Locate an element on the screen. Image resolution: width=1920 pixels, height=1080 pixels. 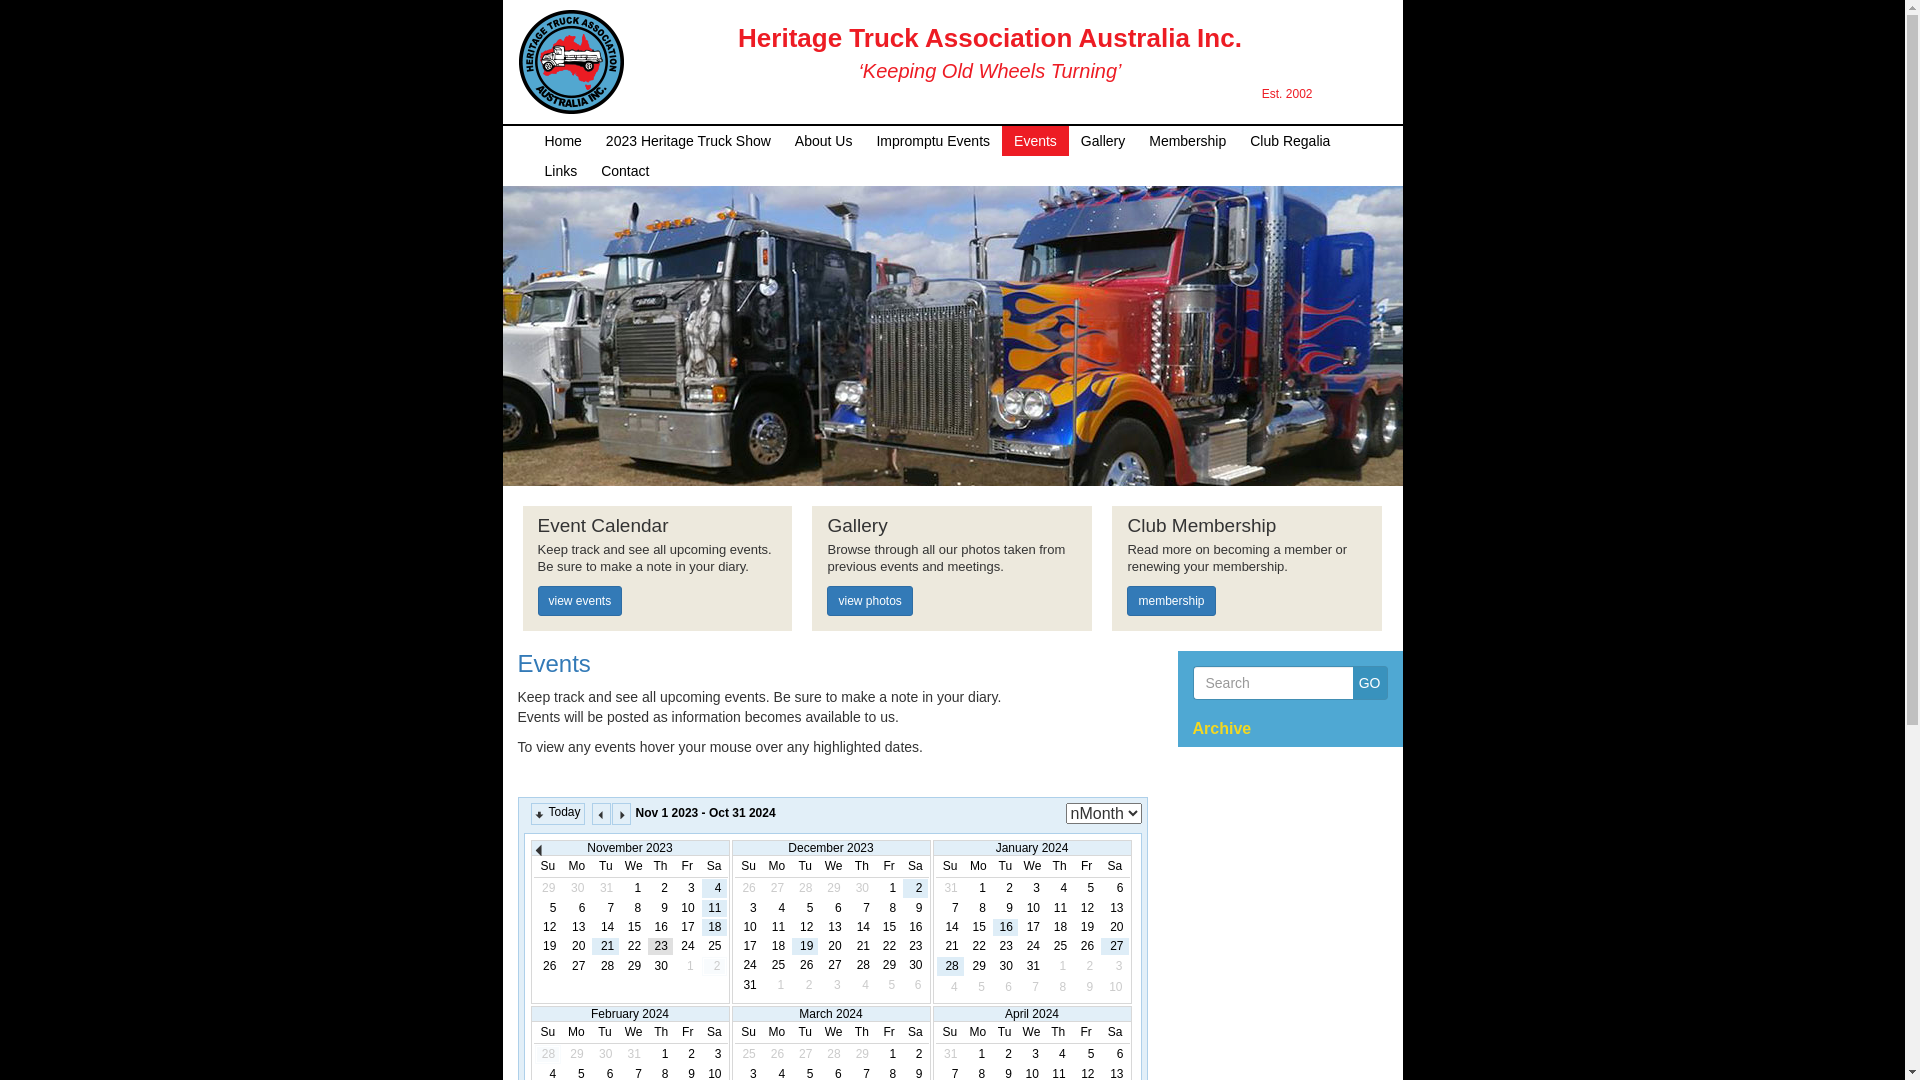
19 is located at coordinates (548, 946).